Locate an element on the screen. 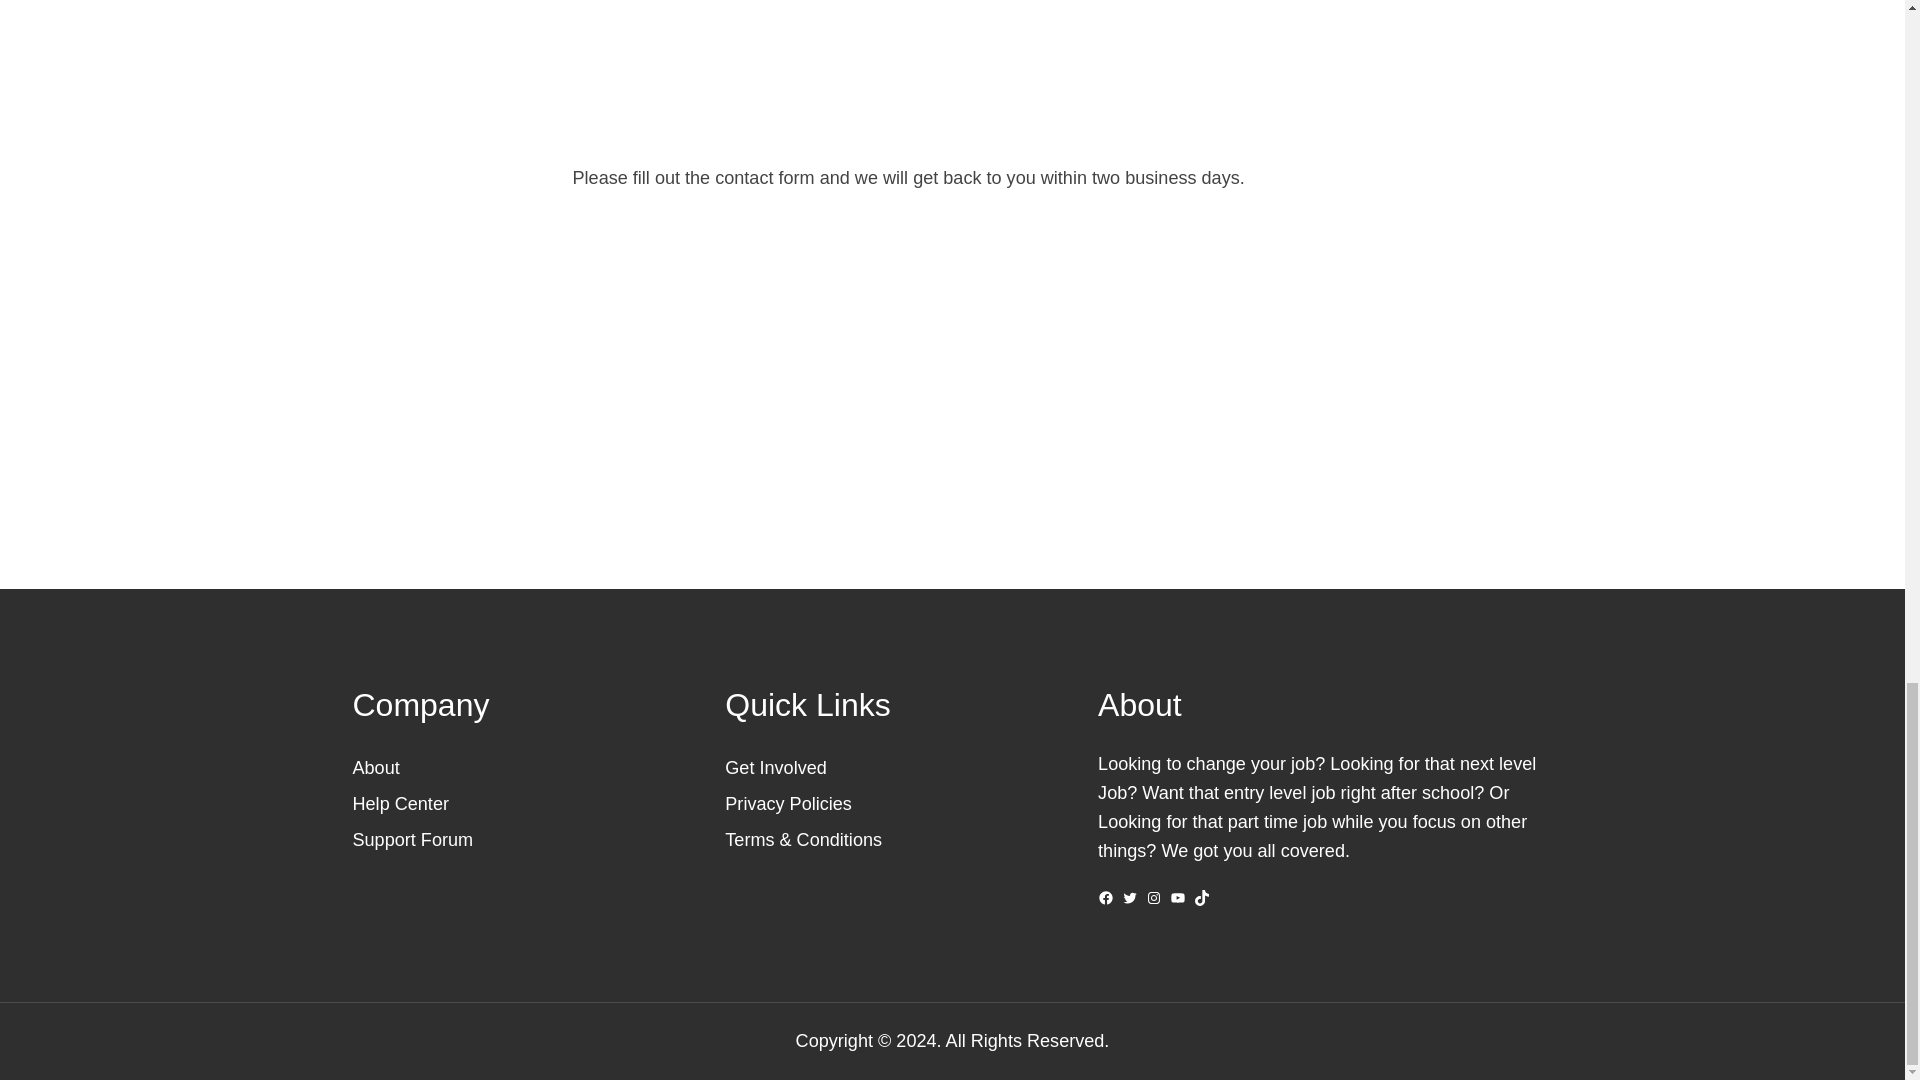 The image size is (1920, 1080). Facebook is located at coordinates (1106, 898).